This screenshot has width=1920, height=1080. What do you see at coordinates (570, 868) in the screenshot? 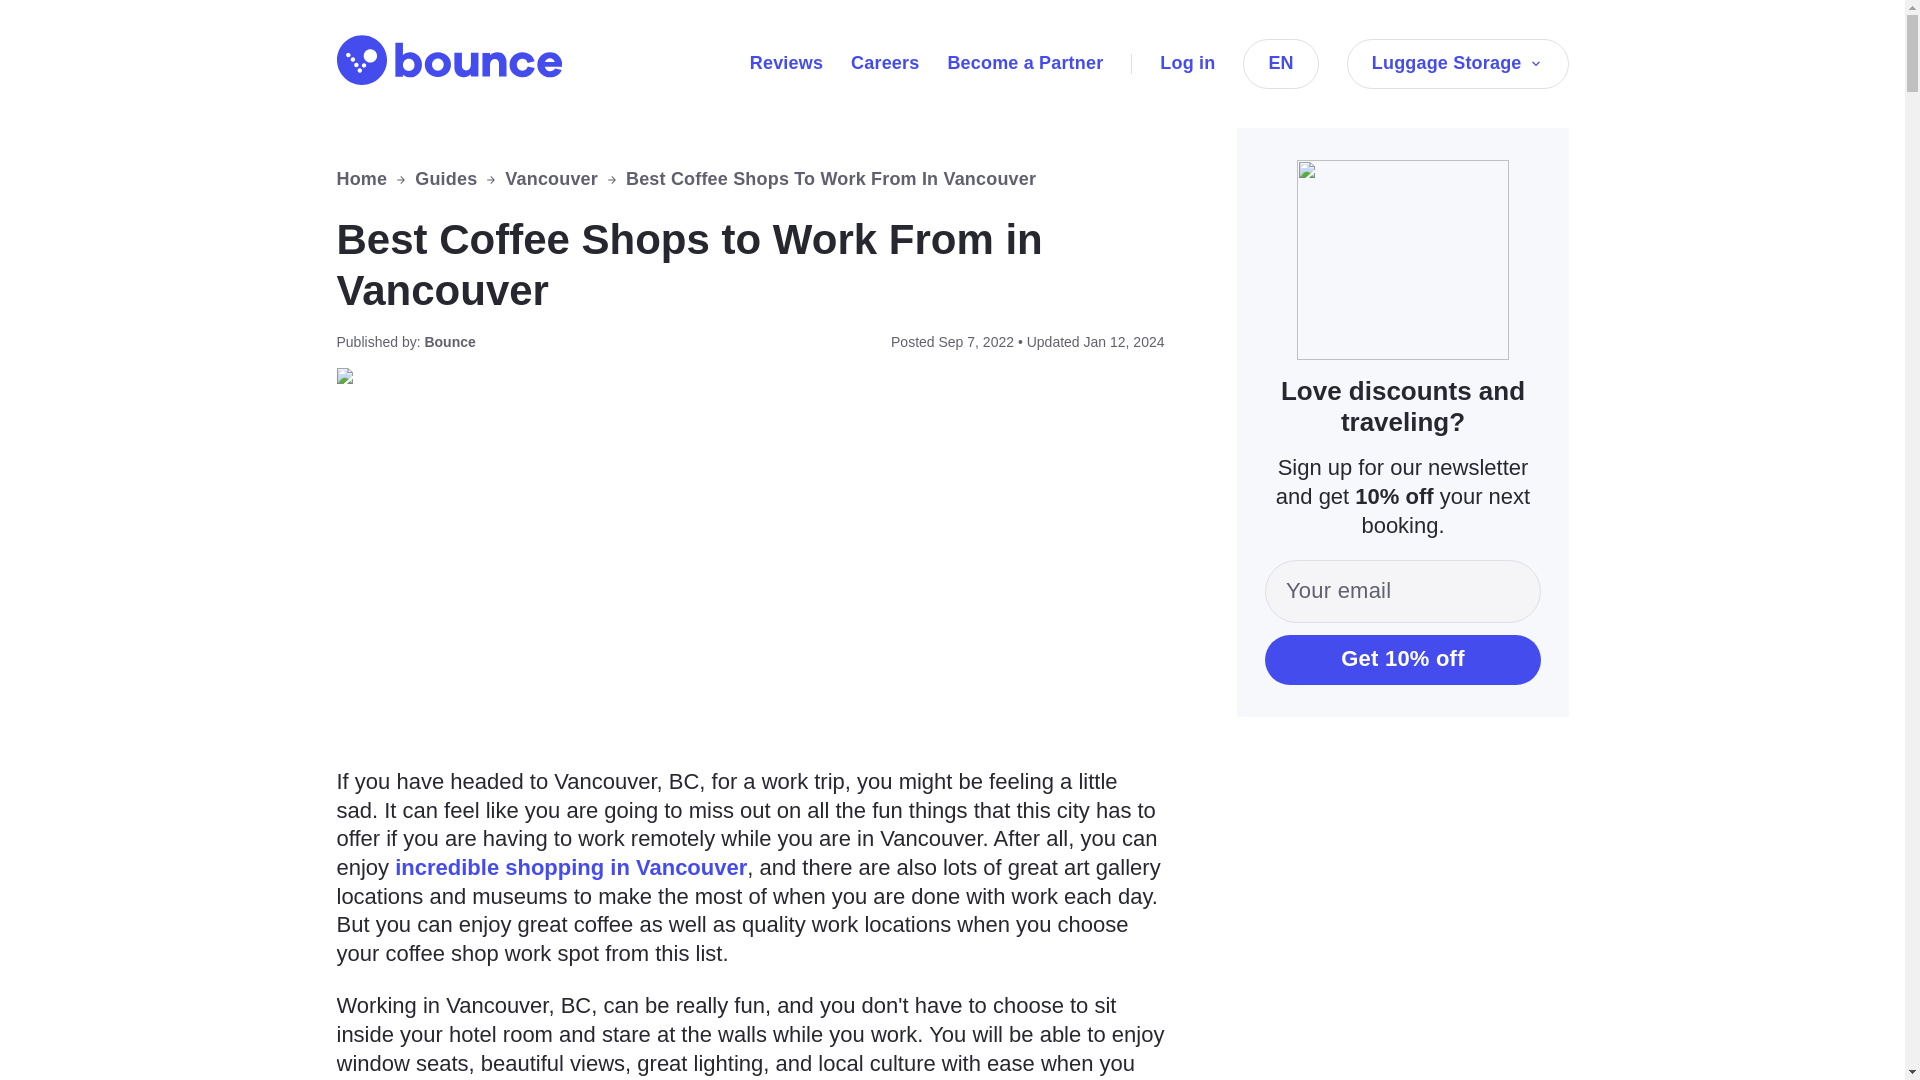
I see `incredible shopping in Vancouver` at bounding box center [570, 868].